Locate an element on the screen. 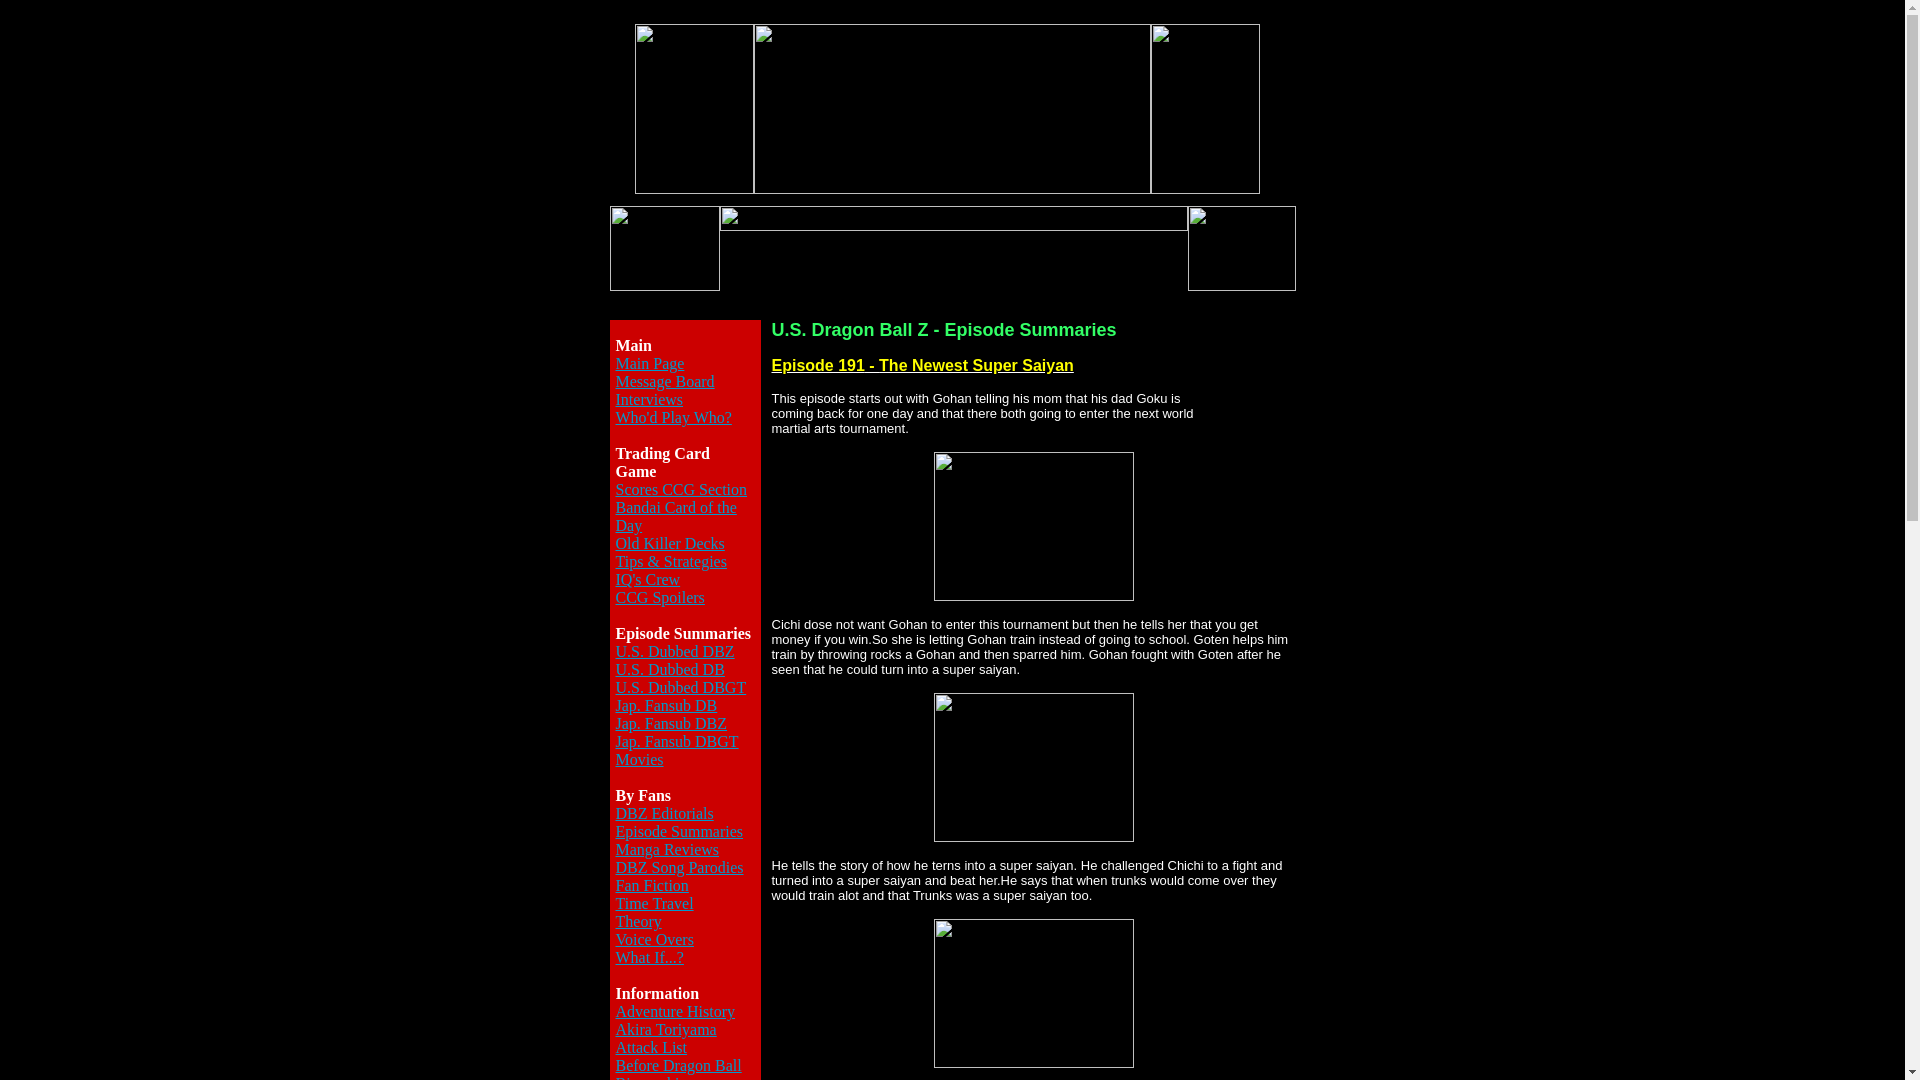  Jap. Fansub DBZ is located at coordinates (672, 723).